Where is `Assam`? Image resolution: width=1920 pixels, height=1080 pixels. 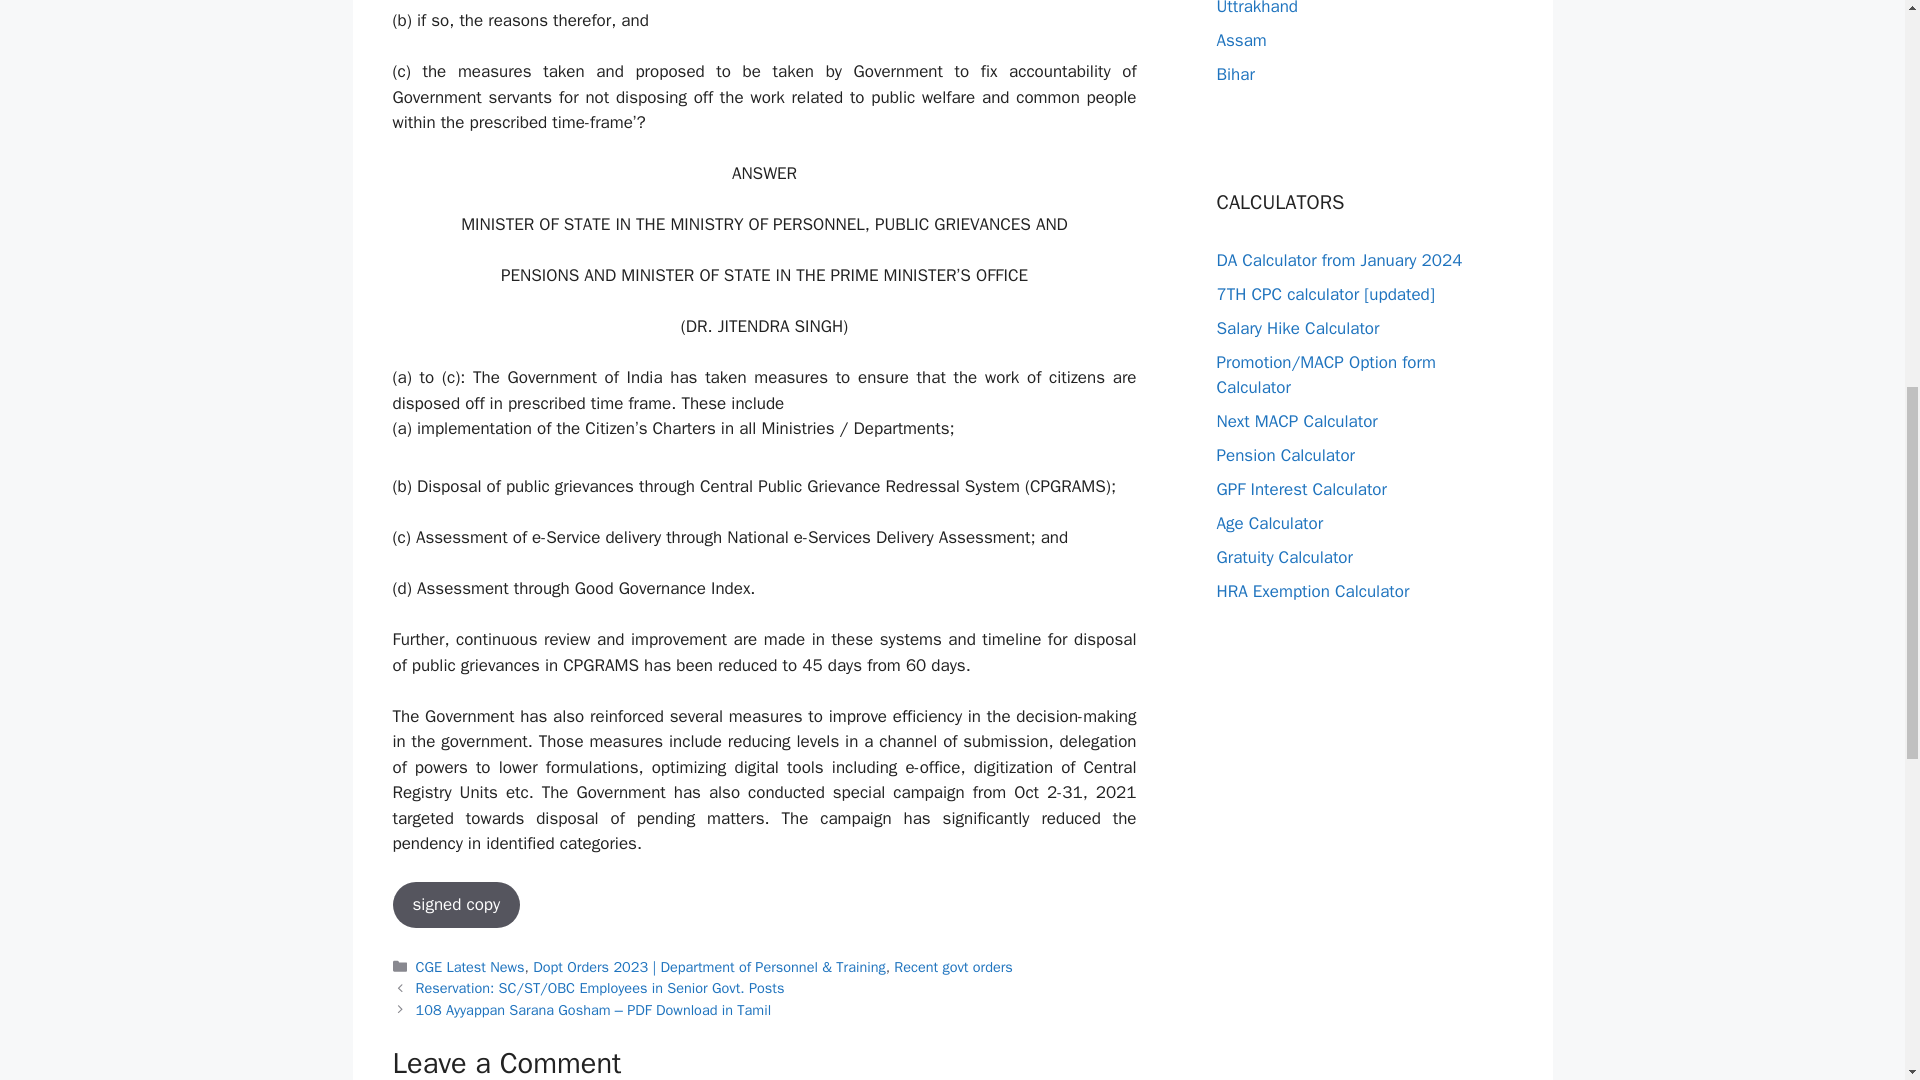 Assam is located at coordinates (1240, 40).